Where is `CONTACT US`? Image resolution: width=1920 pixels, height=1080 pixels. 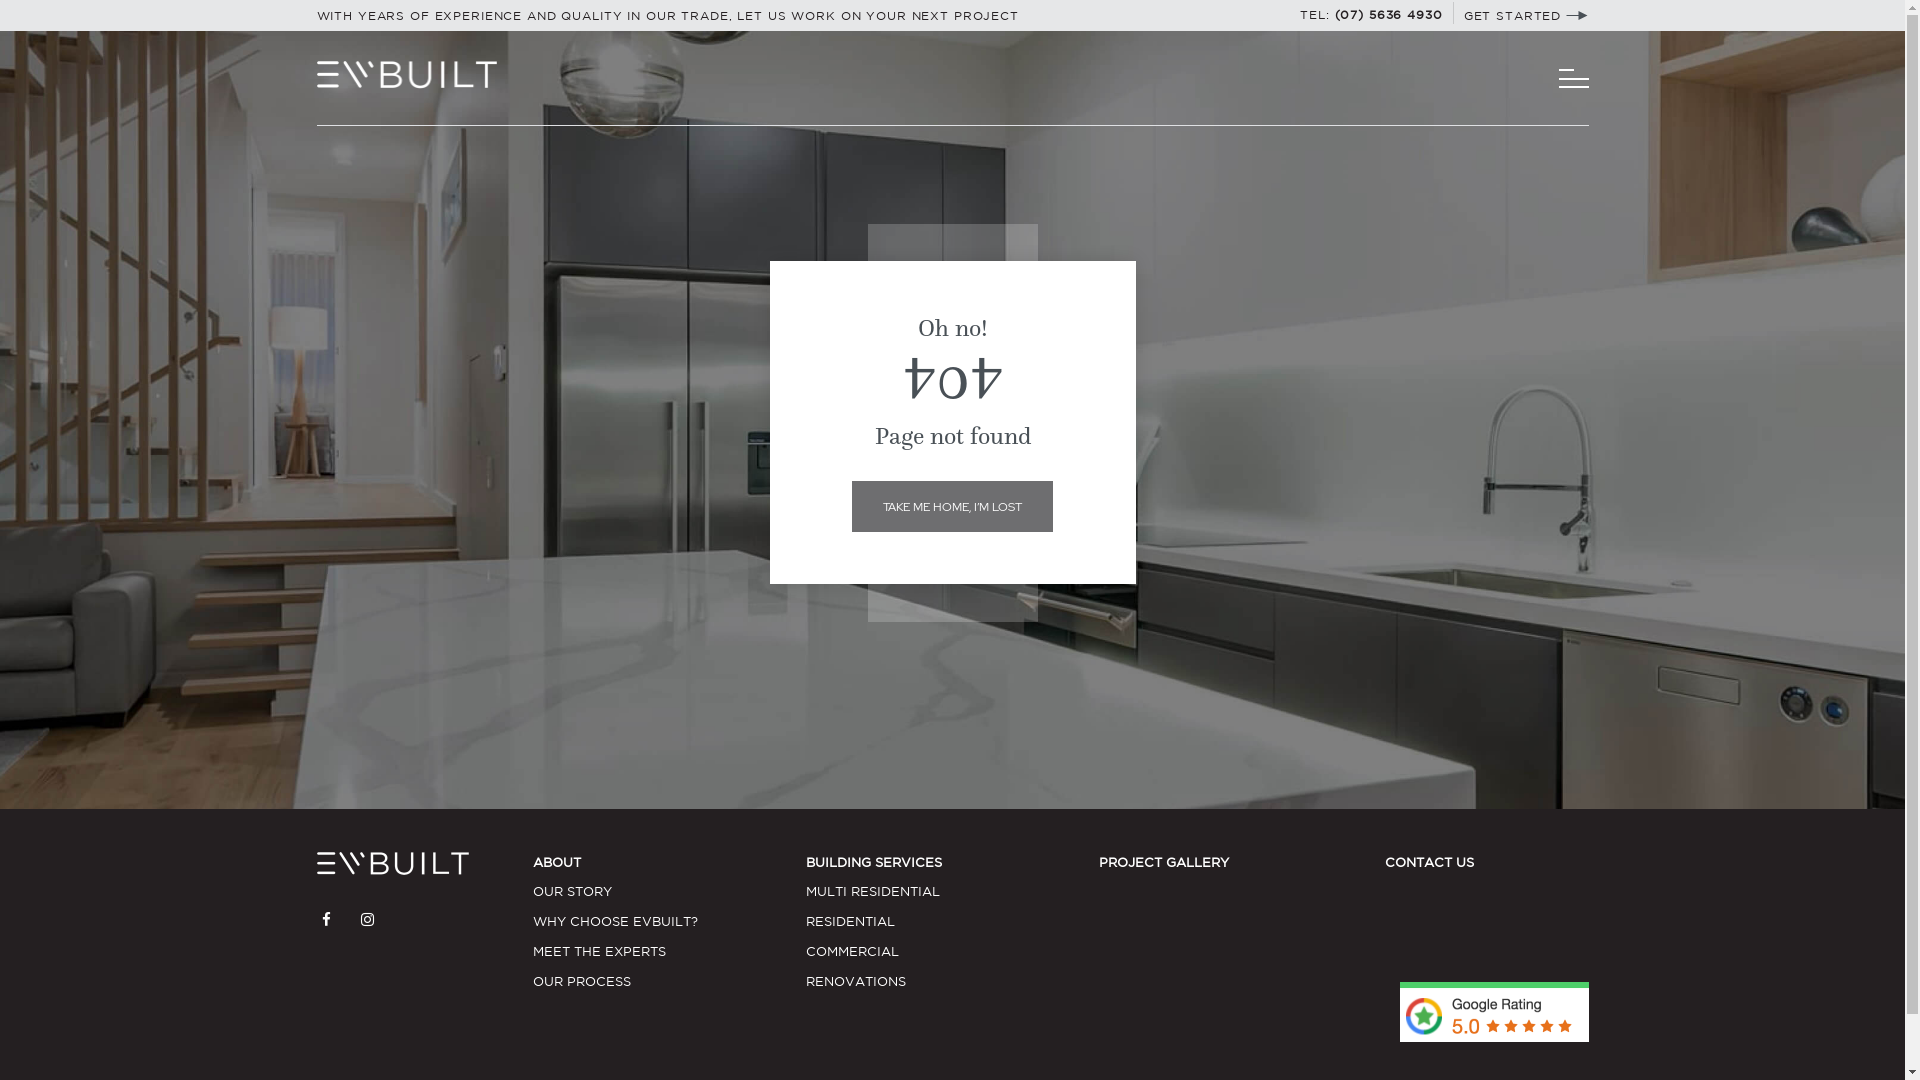
CONTACT US is located at coordinates (1430, 862).